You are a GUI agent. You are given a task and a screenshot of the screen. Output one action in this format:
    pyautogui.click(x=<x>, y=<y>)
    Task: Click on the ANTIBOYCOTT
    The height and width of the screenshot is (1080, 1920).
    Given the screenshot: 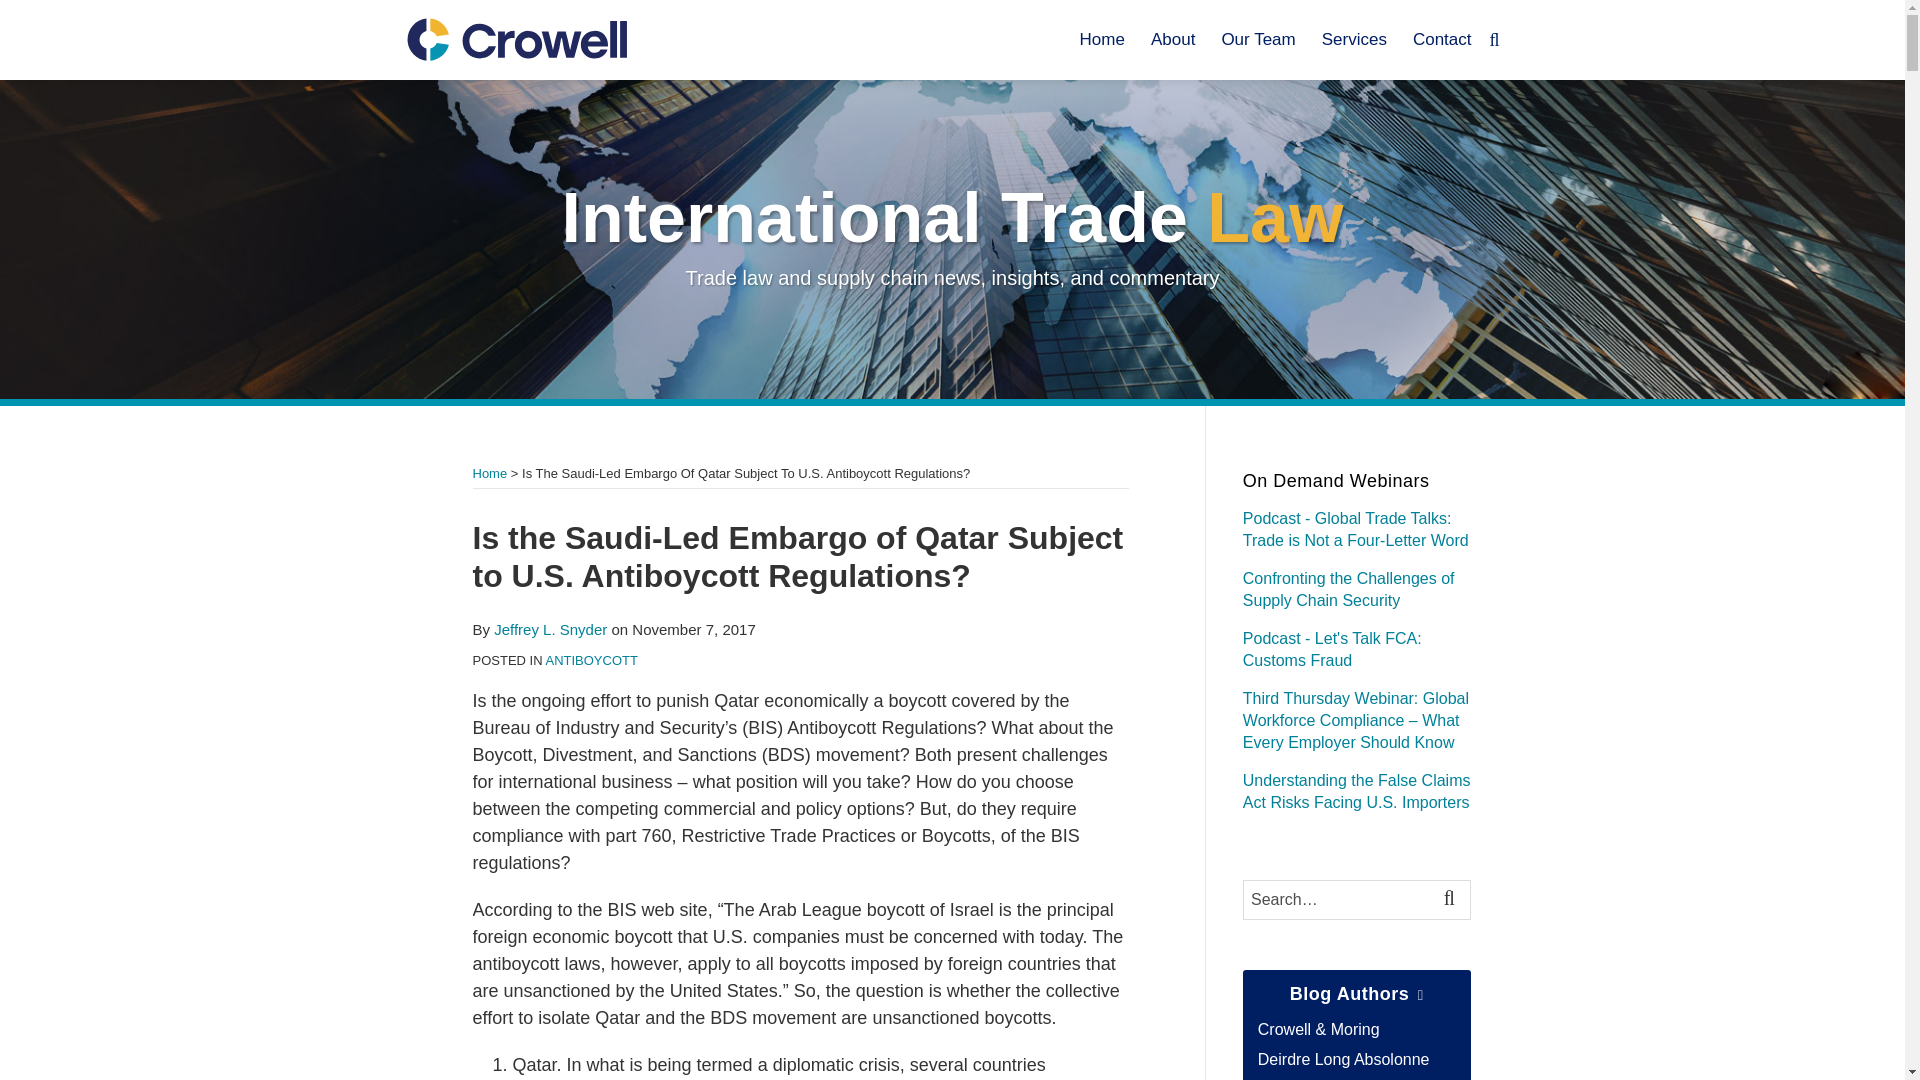 What is the action you would take?
    pyautogui.click(x=591, y=660)
    